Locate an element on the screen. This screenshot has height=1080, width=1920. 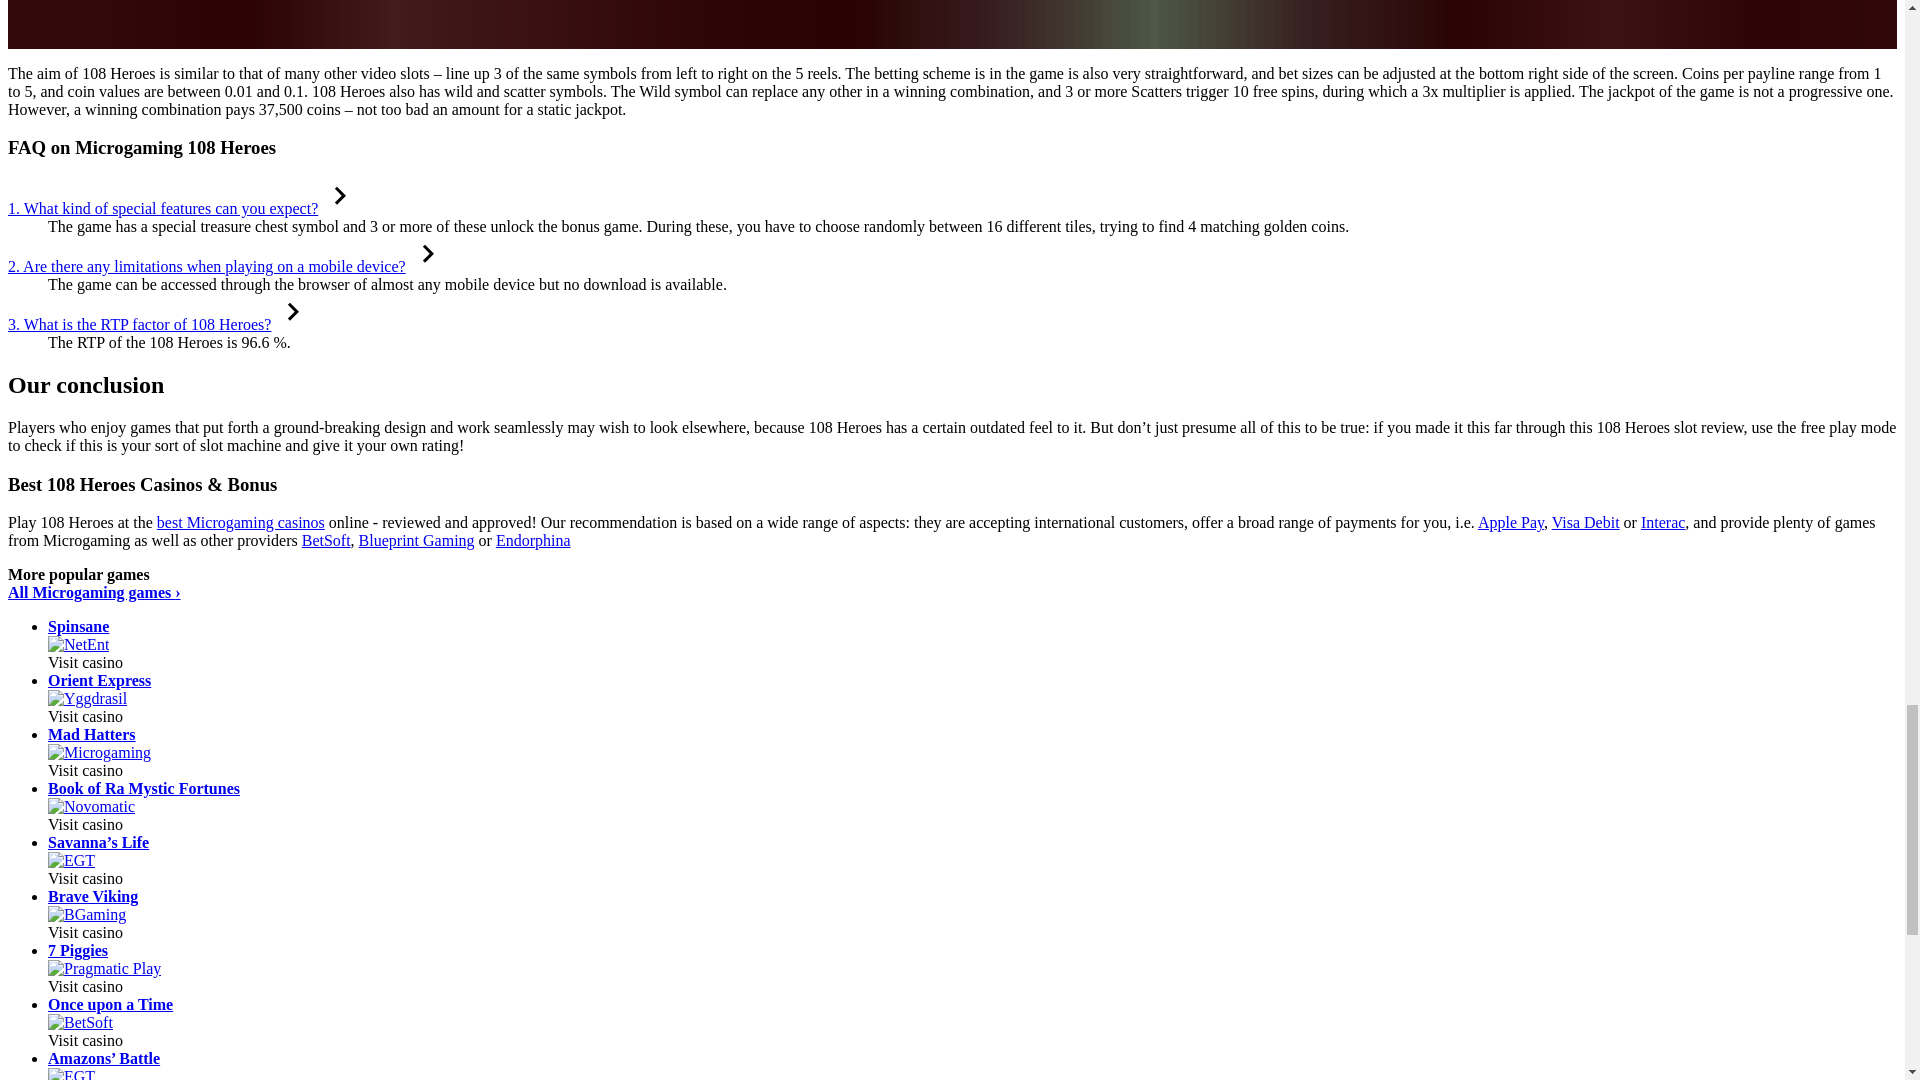
Novomatic Online Casinos is located at coordinates (91, 806).